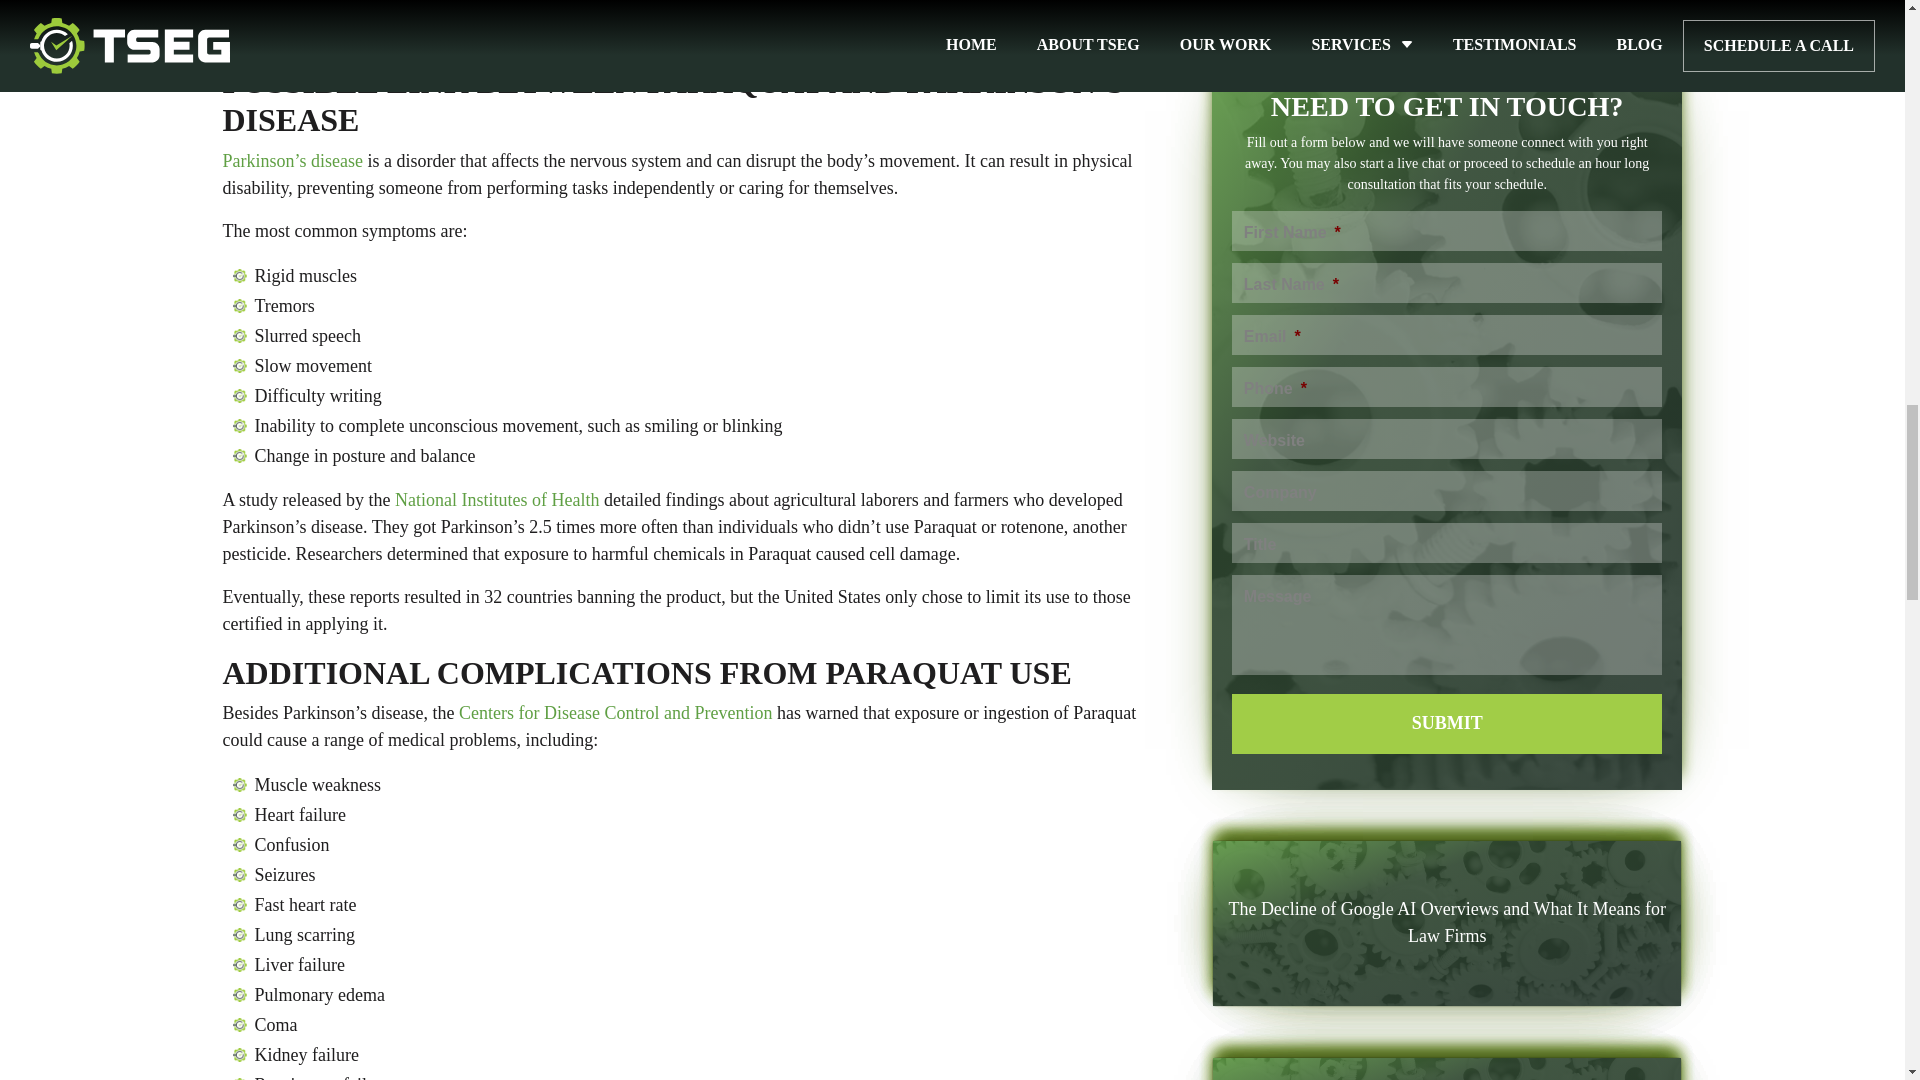 This screenshot has width=1920, height=1080. Describe the element at coordinates (614, 712) in the screenshot. I see `Centers for Disease Control and Prevention` at that location.